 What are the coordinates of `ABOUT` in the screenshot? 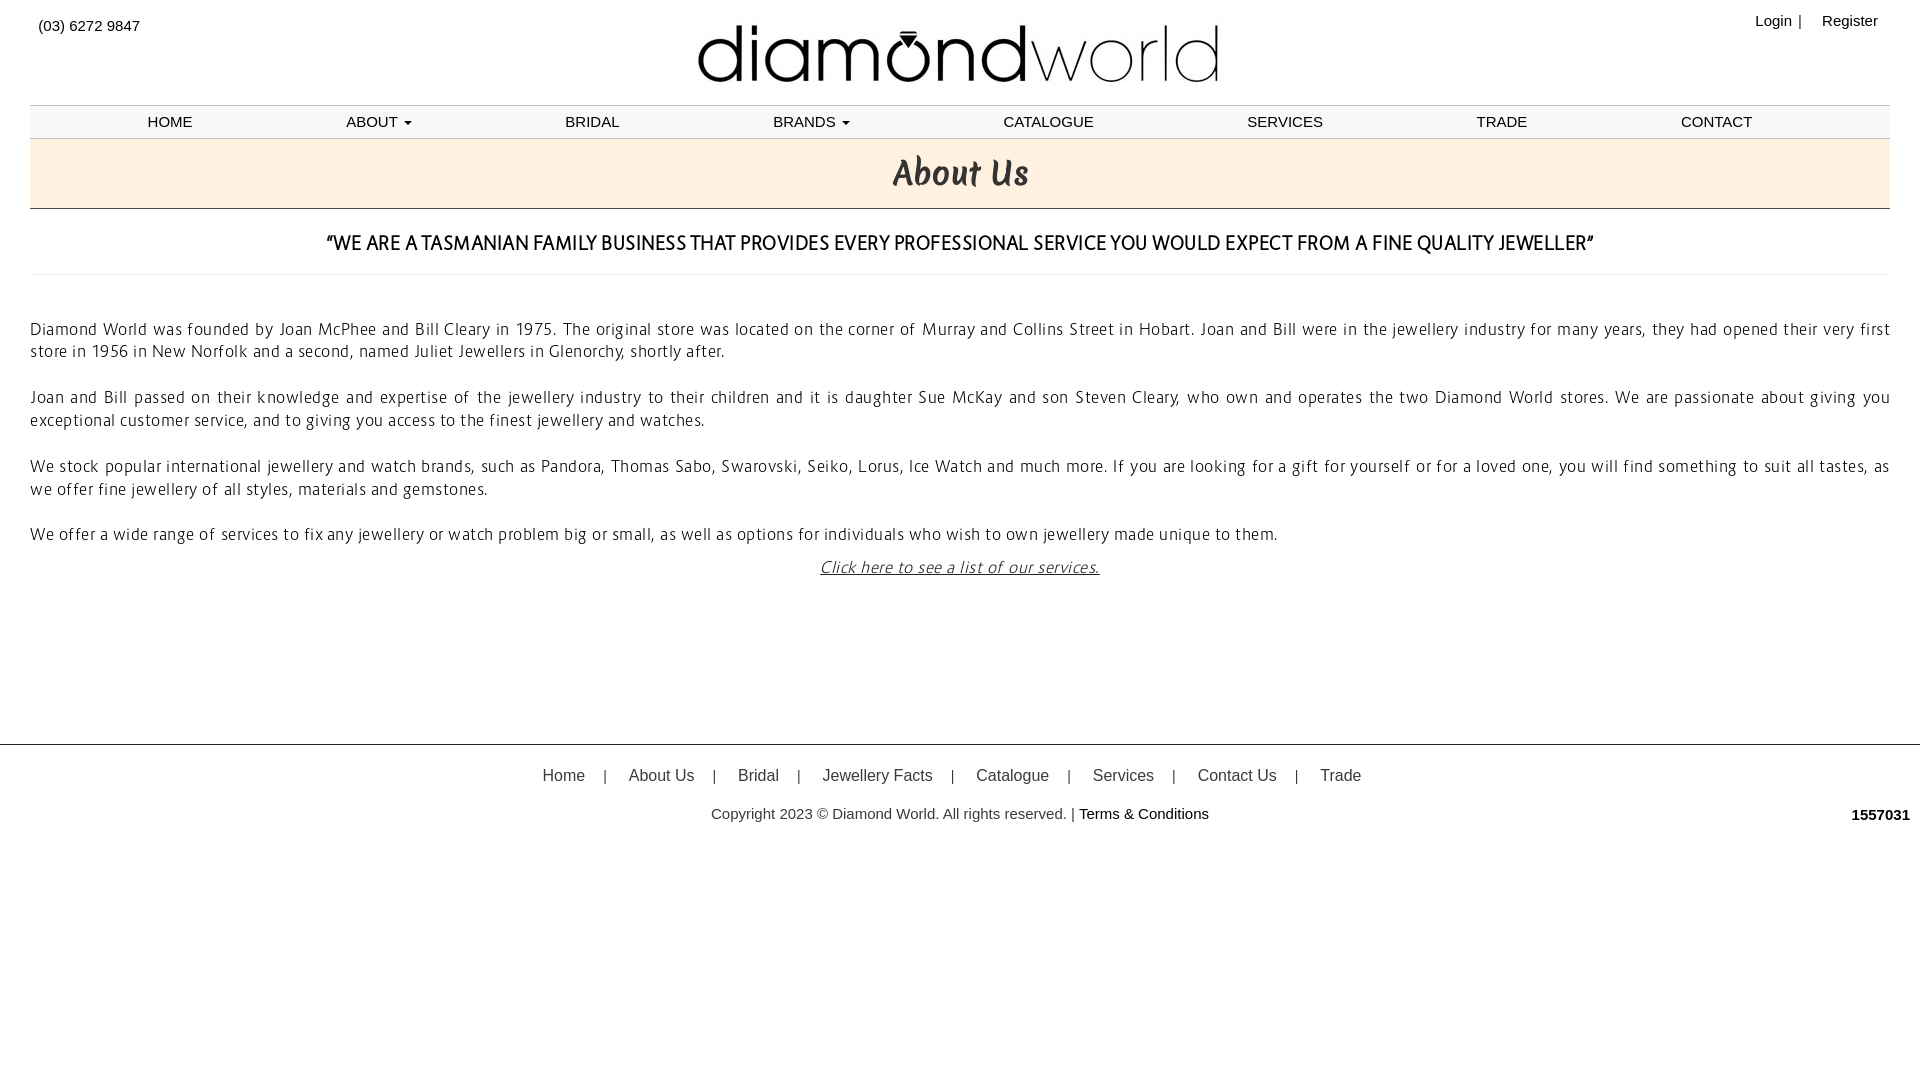 It's located at (379, 122).